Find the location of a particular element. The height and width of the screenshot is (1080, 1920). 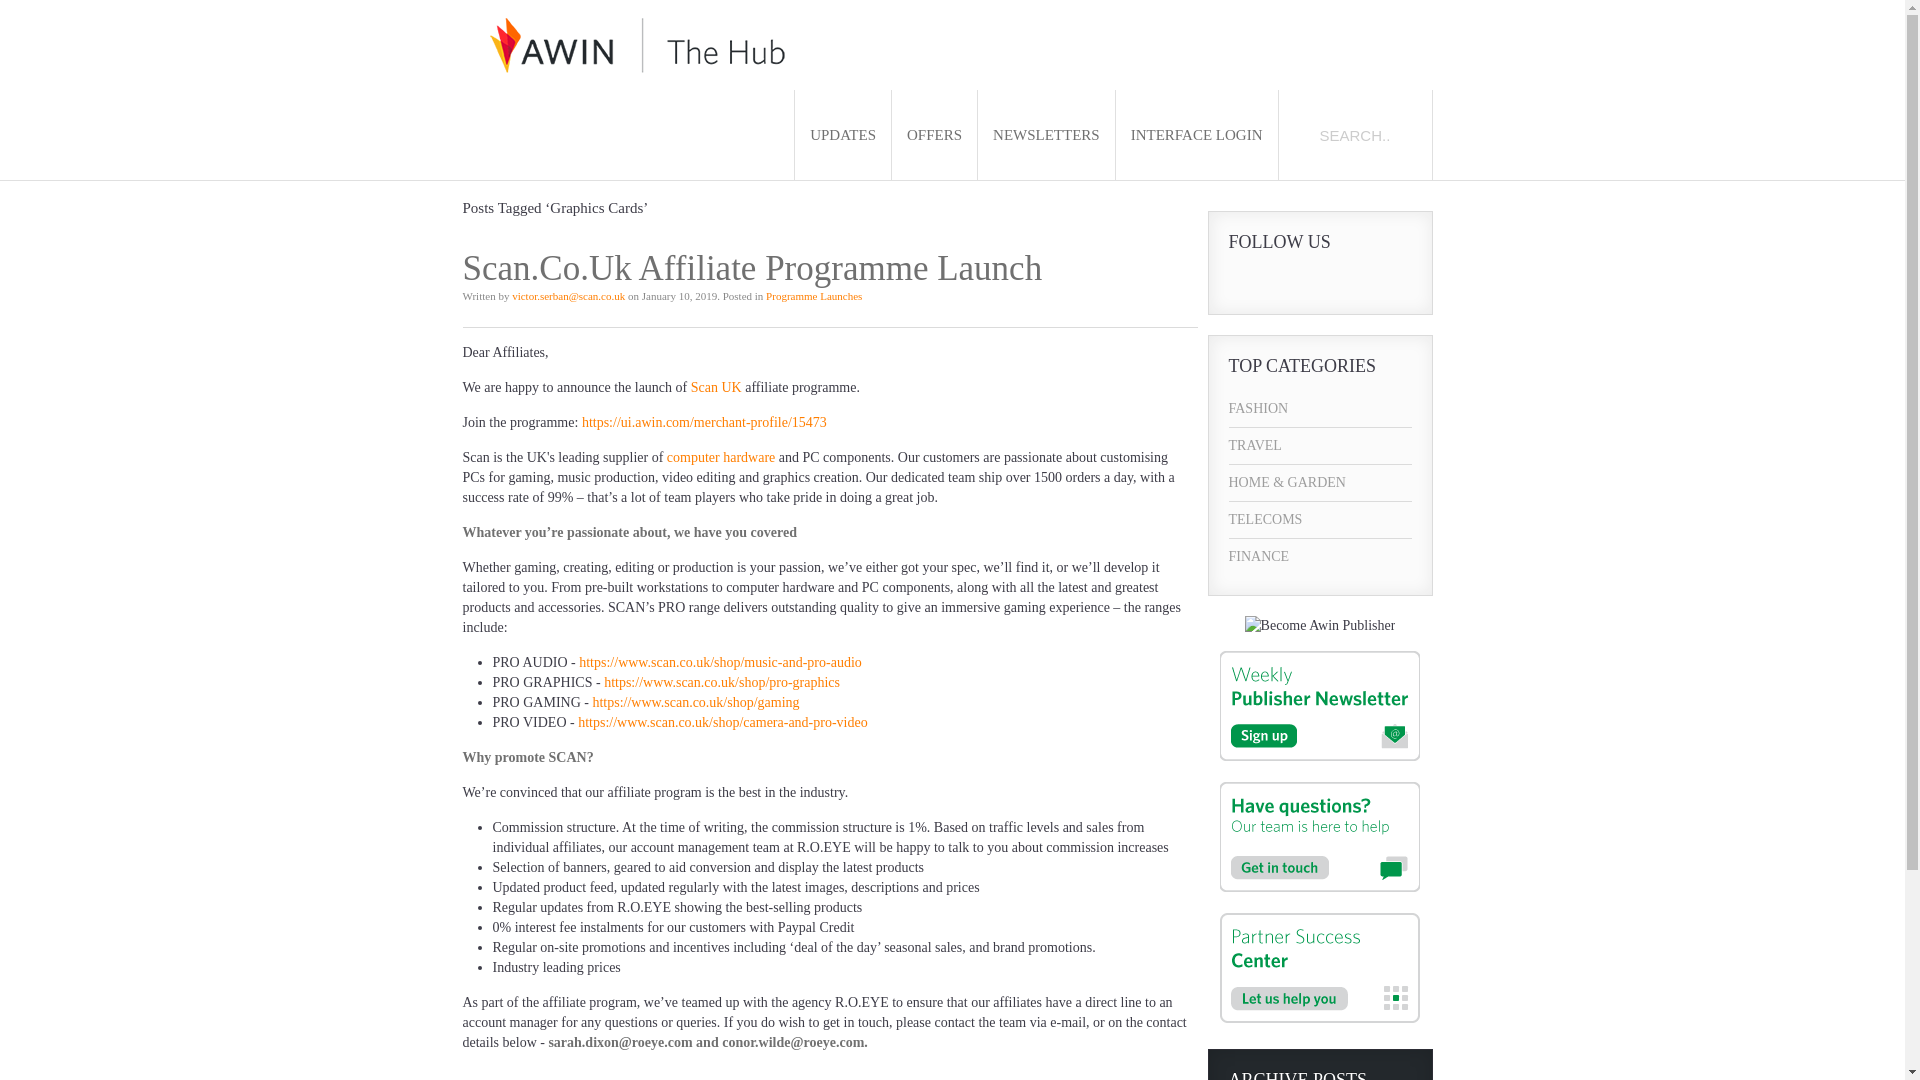

Scan UK is located at coordinates (716, 388).